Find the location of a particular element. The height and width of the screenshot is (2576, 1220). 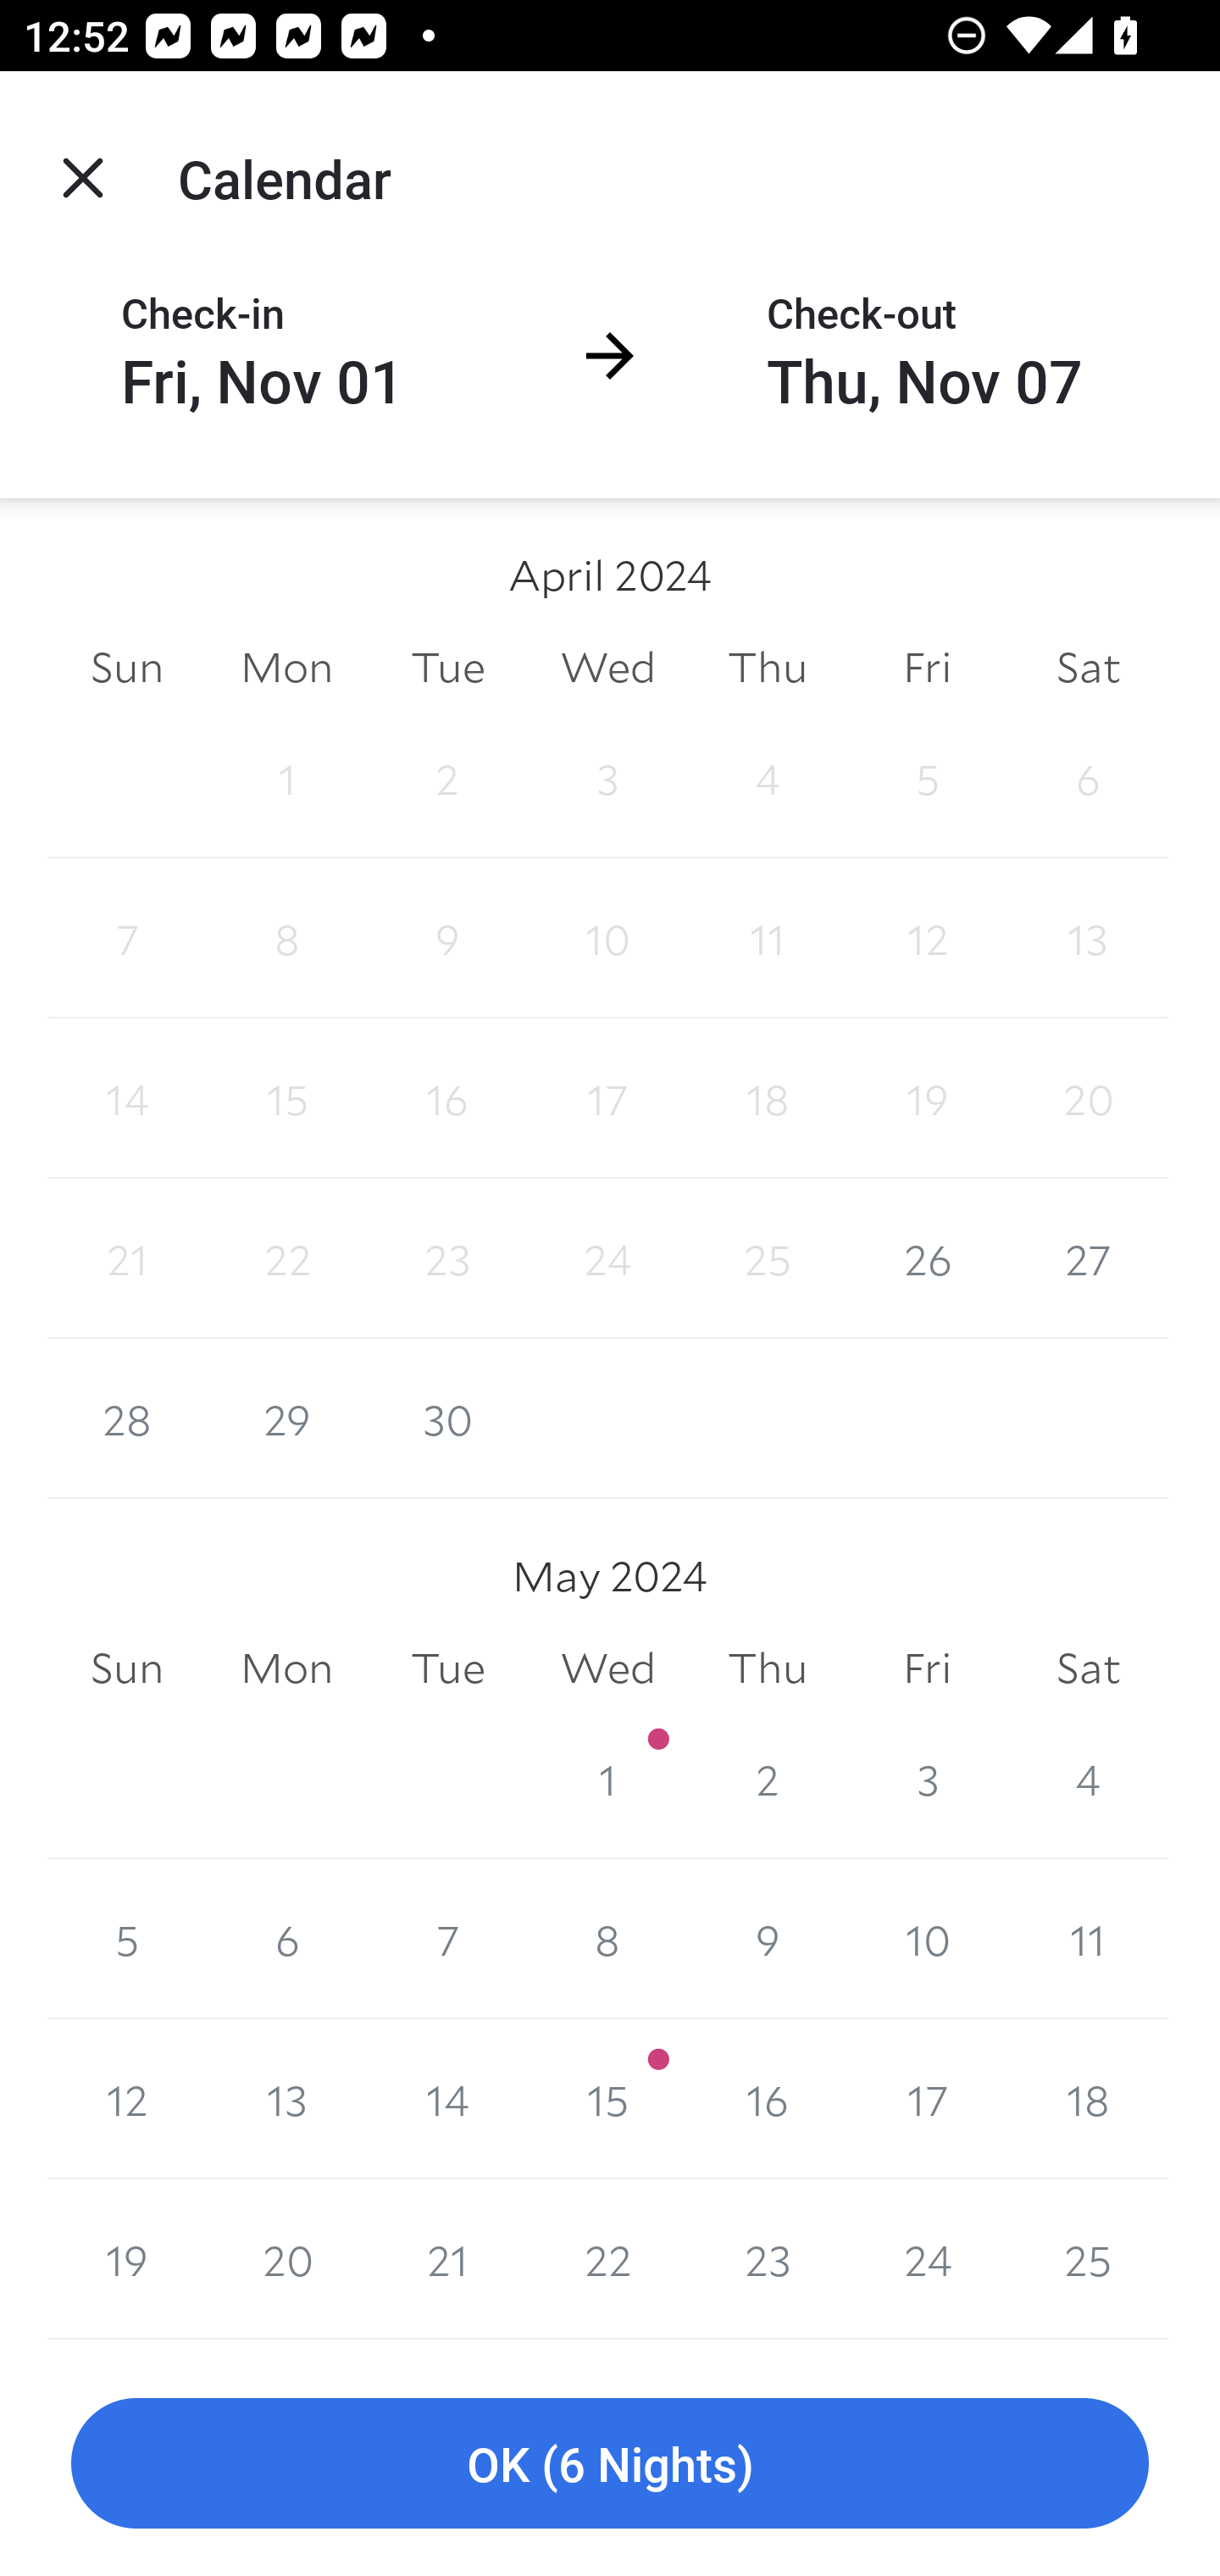

15 15 April 2024 is located at coordinates (286, 1098).